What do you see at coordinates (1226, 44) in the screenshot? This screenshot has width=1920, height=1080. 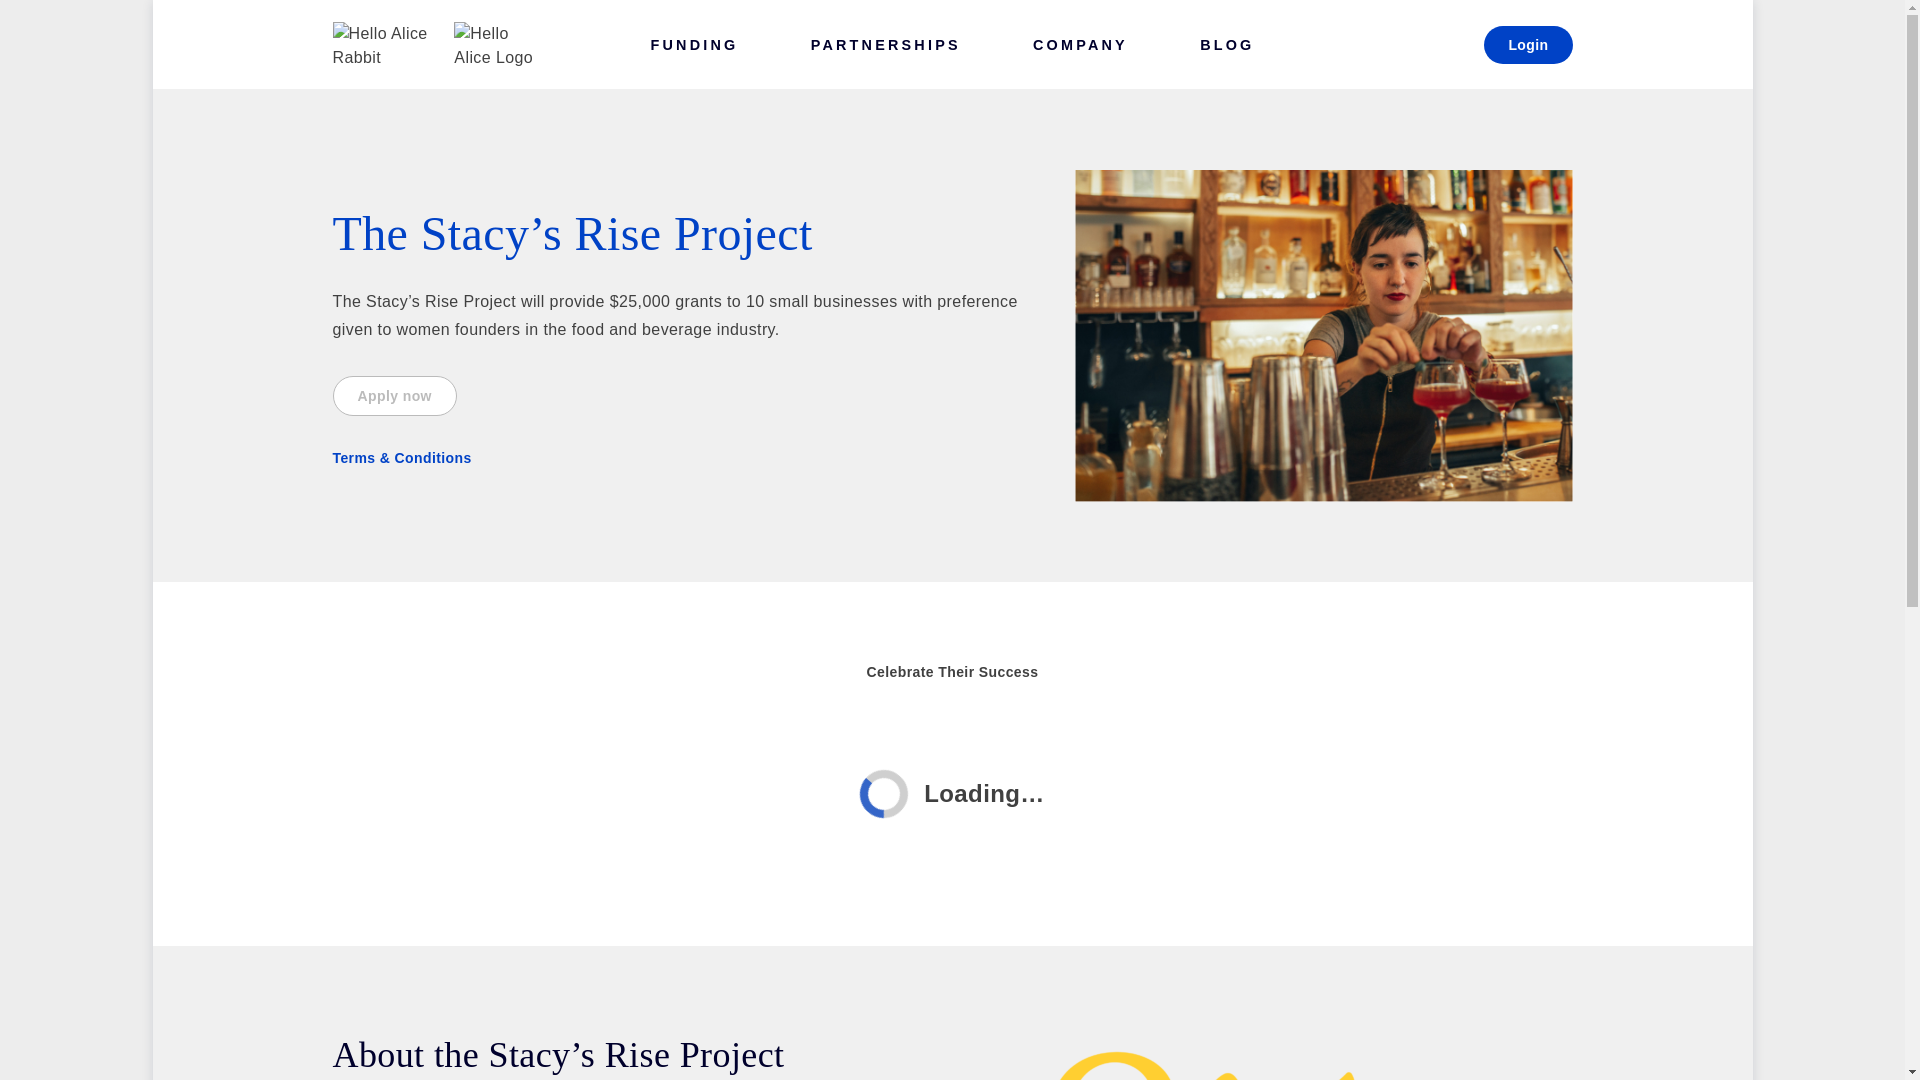 I see `BLOG` at bounding box center [1226, 44].